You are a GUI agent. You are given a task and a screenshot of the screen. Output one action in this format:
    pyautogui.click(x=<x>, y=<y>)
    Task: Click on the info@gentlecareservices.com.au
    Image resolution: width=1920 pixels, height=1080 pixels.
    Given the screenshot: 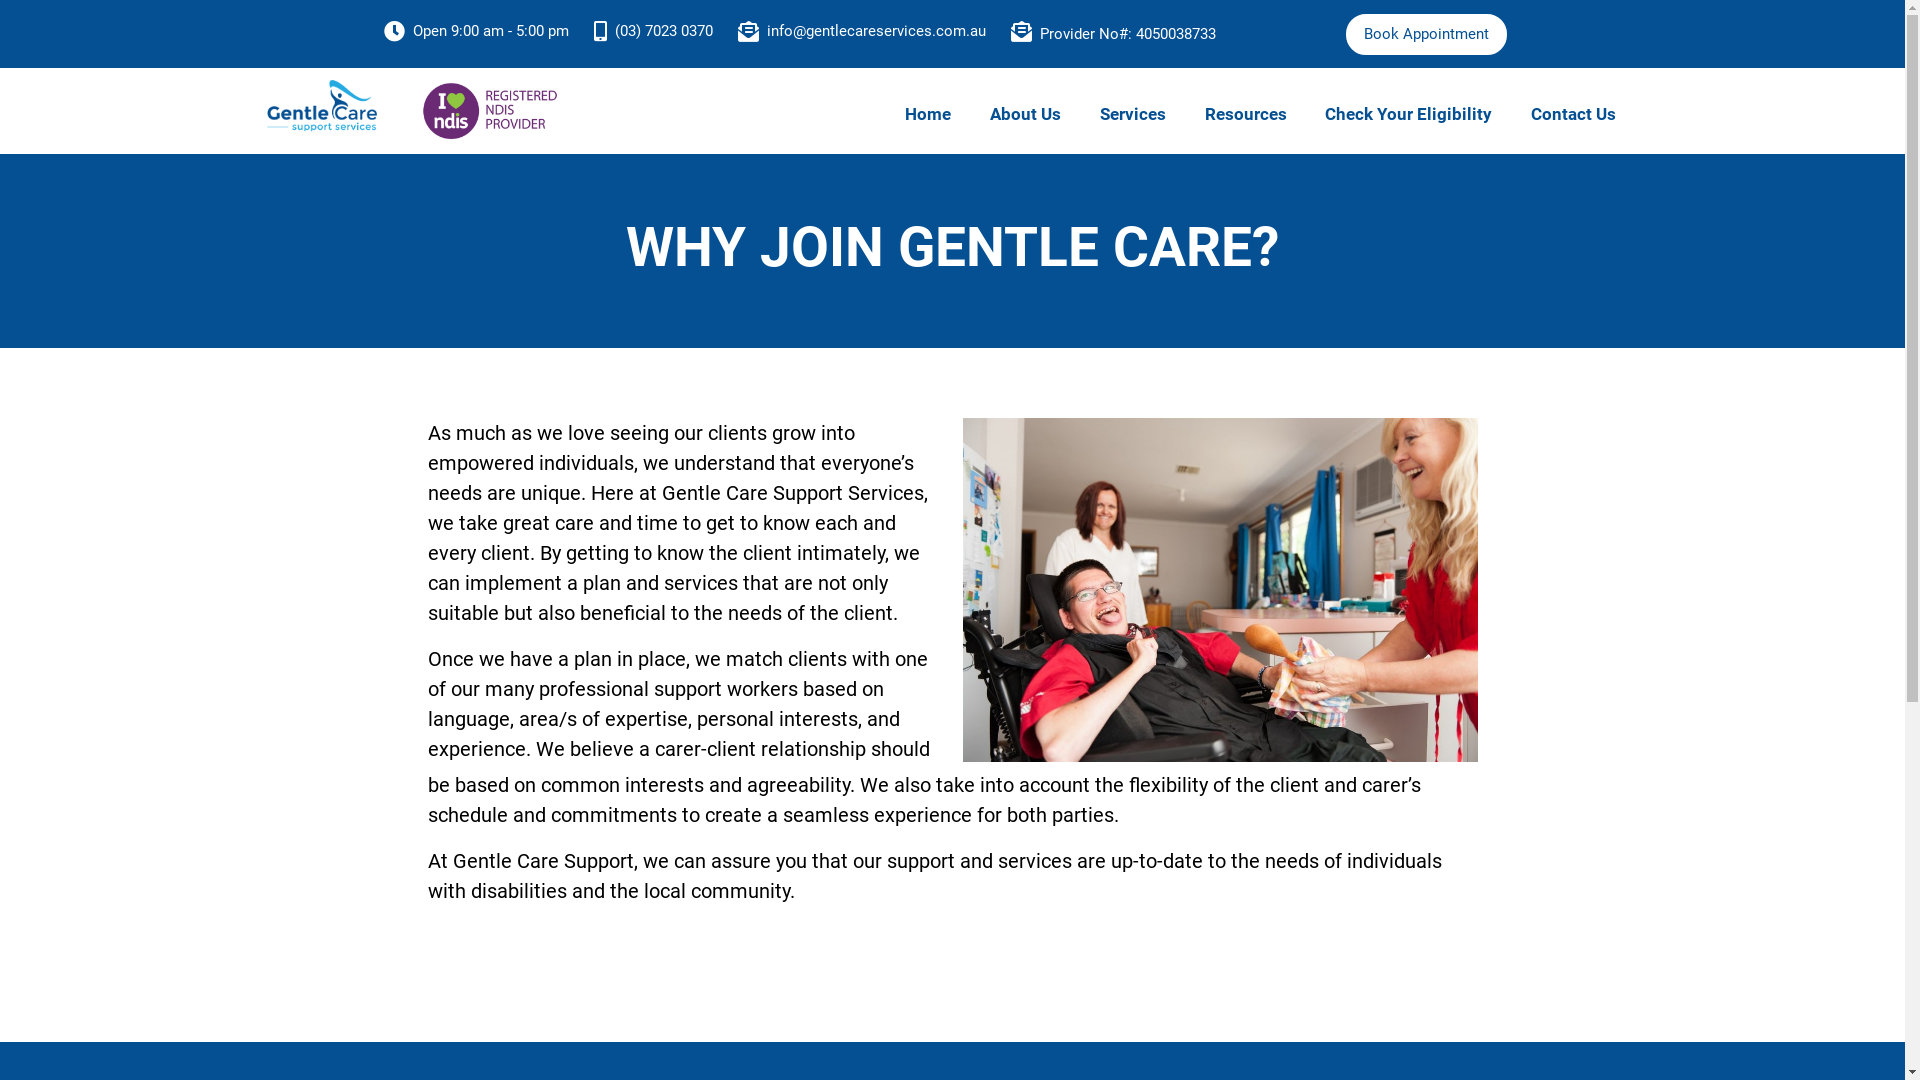 What is the action you would take?
    pyautogui.click(x=876, y=34)
    